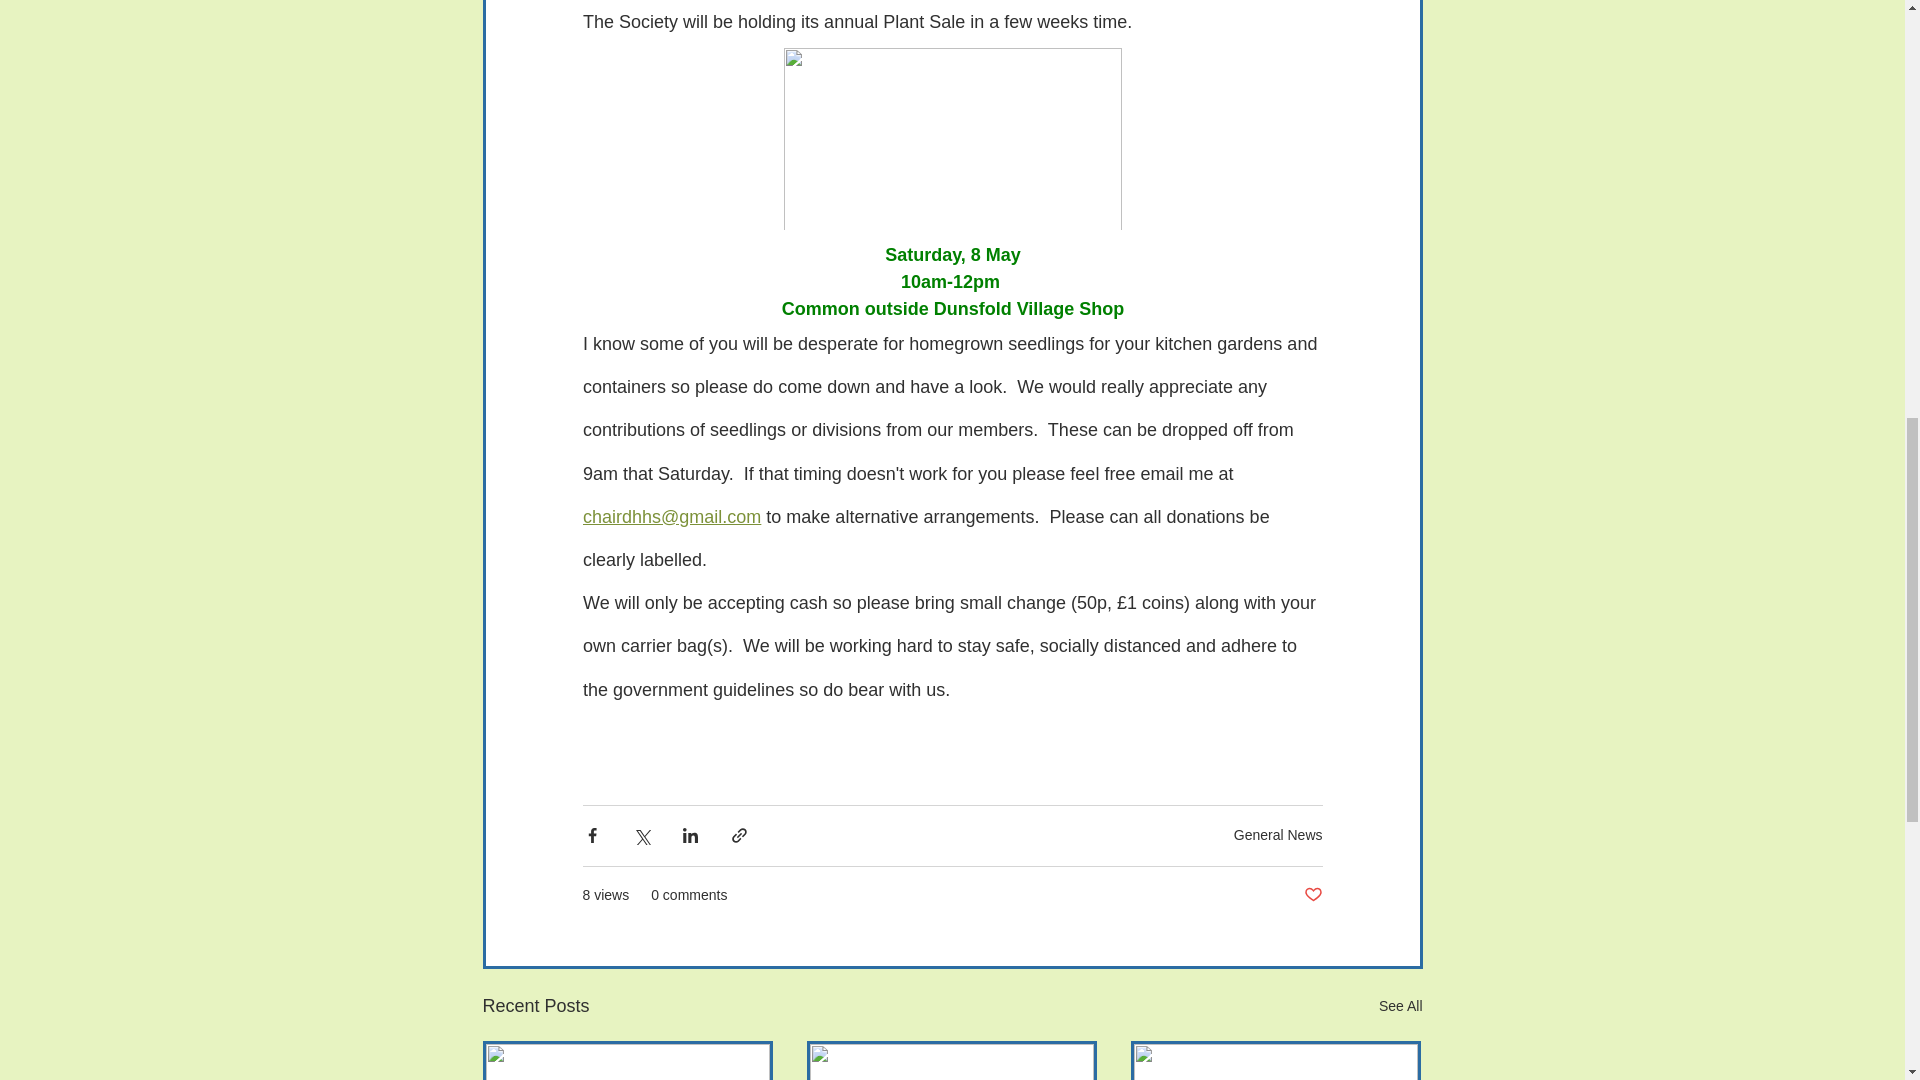  What do you see at coordinates (1400, 1006) in the screenshot?
I see `See All` at bounding box center [1400, 1006].